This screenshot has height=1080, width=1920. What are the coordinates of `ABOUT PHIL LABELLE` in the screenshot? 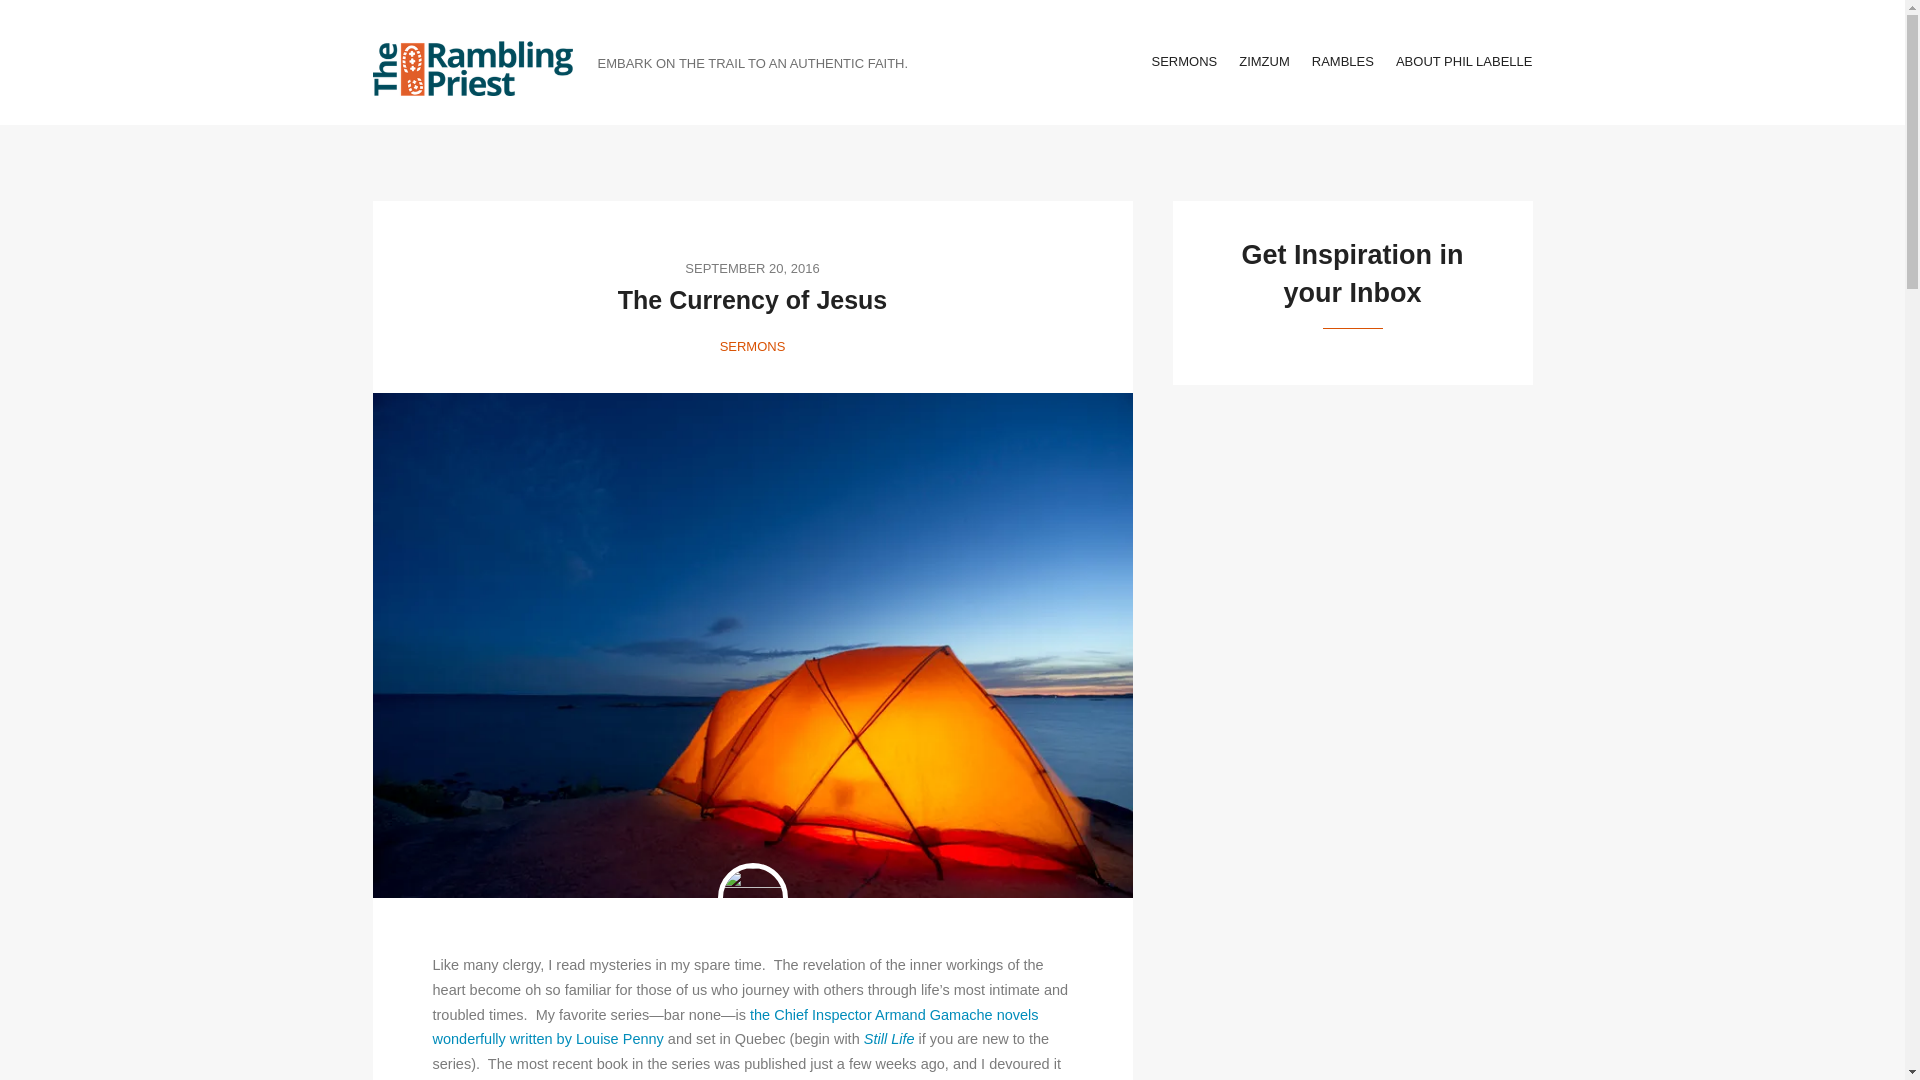 It's located at (1464, 60).